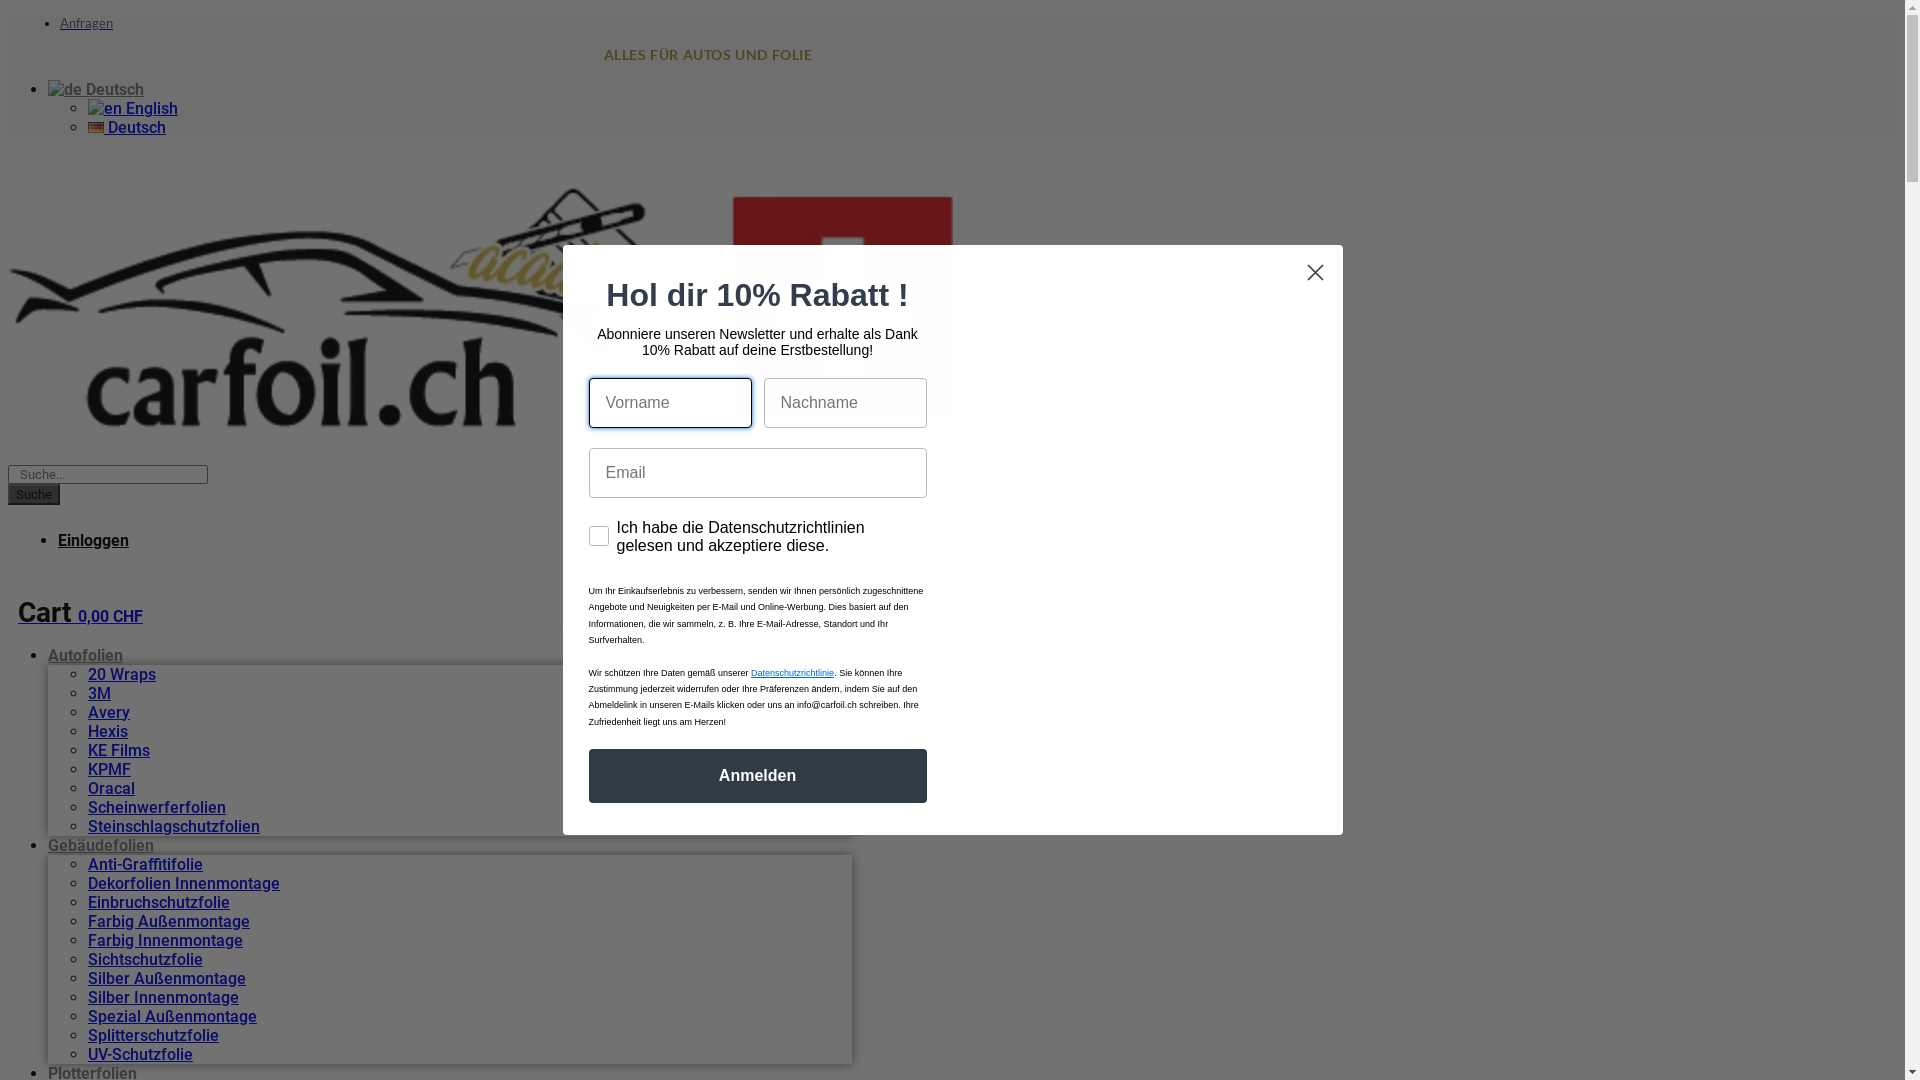 This screenshot has height=1080, width=1920. What do you see at coordinates (108, 732) in the screenshot?
I see `Hexis` at bounding box center [108, 732].